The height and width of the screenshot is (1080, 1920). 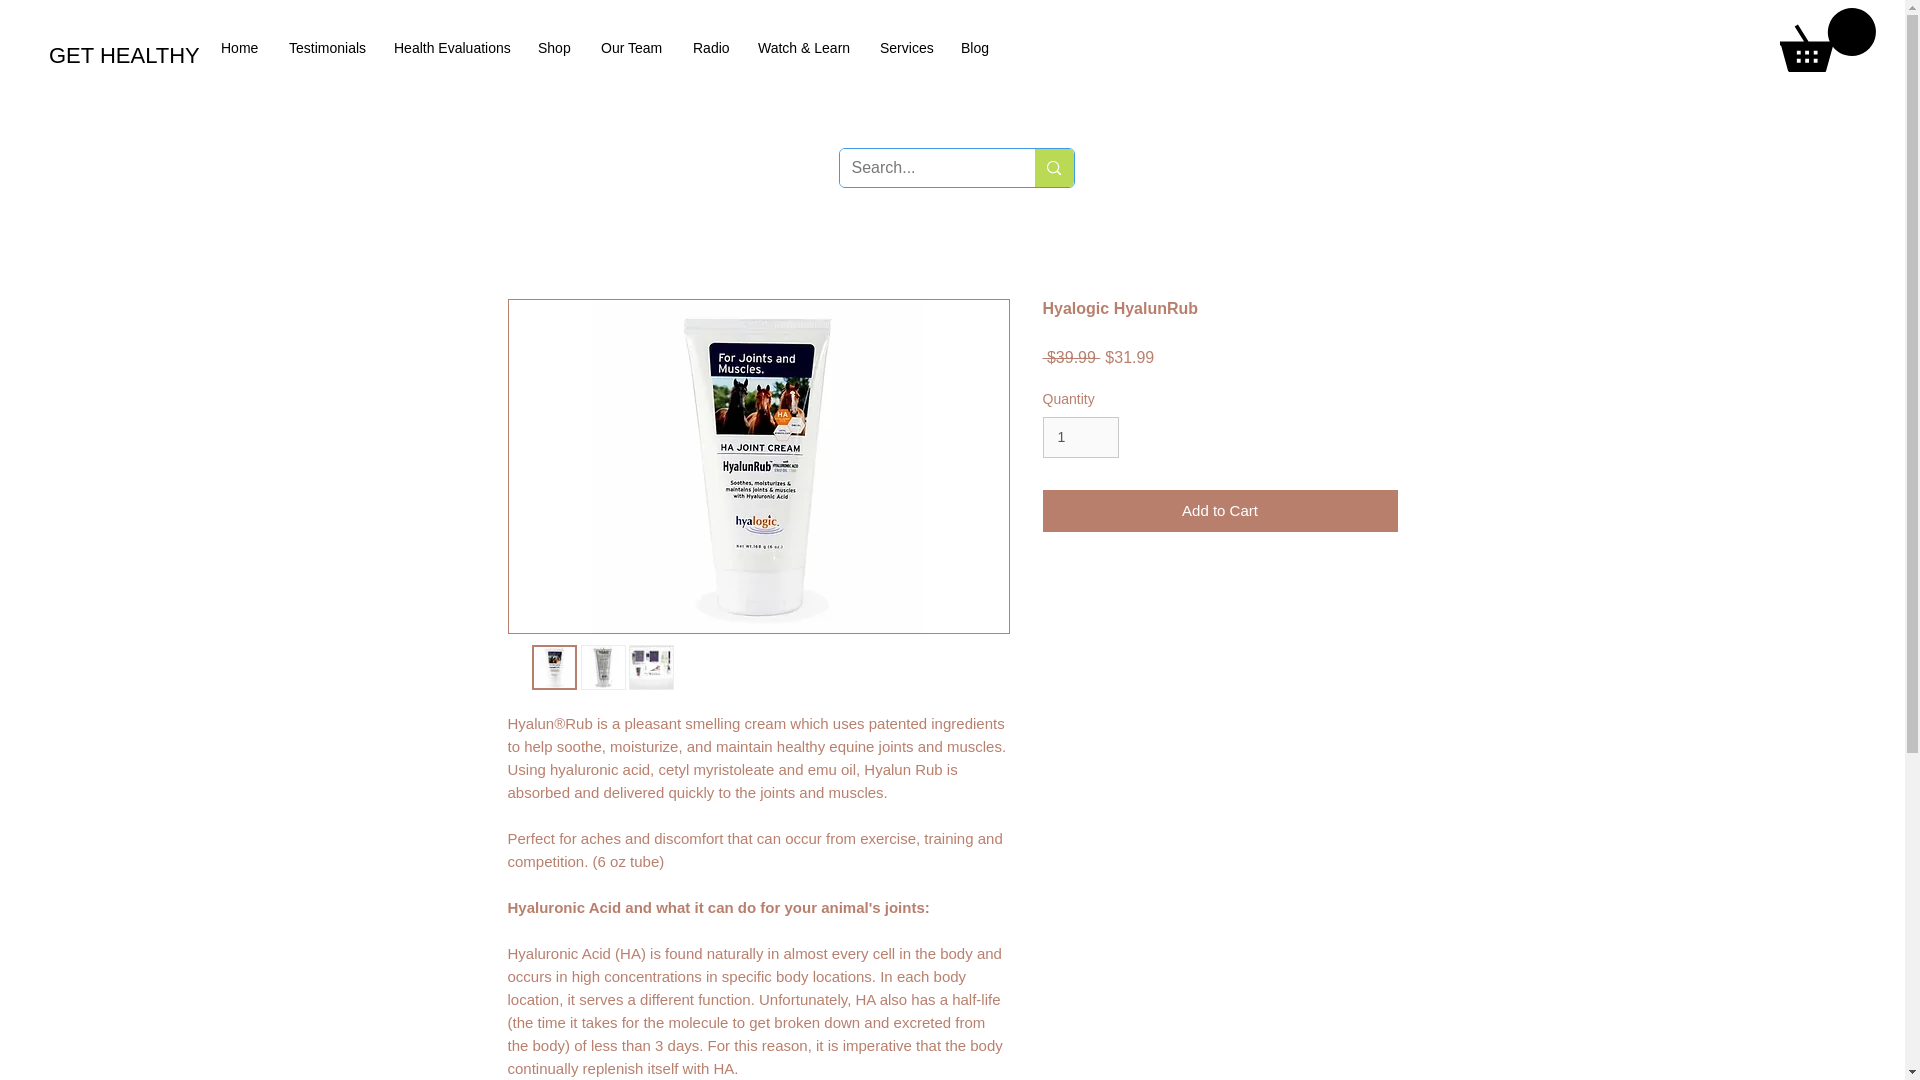 I want to click on Shop, so click(x=554, y=48).